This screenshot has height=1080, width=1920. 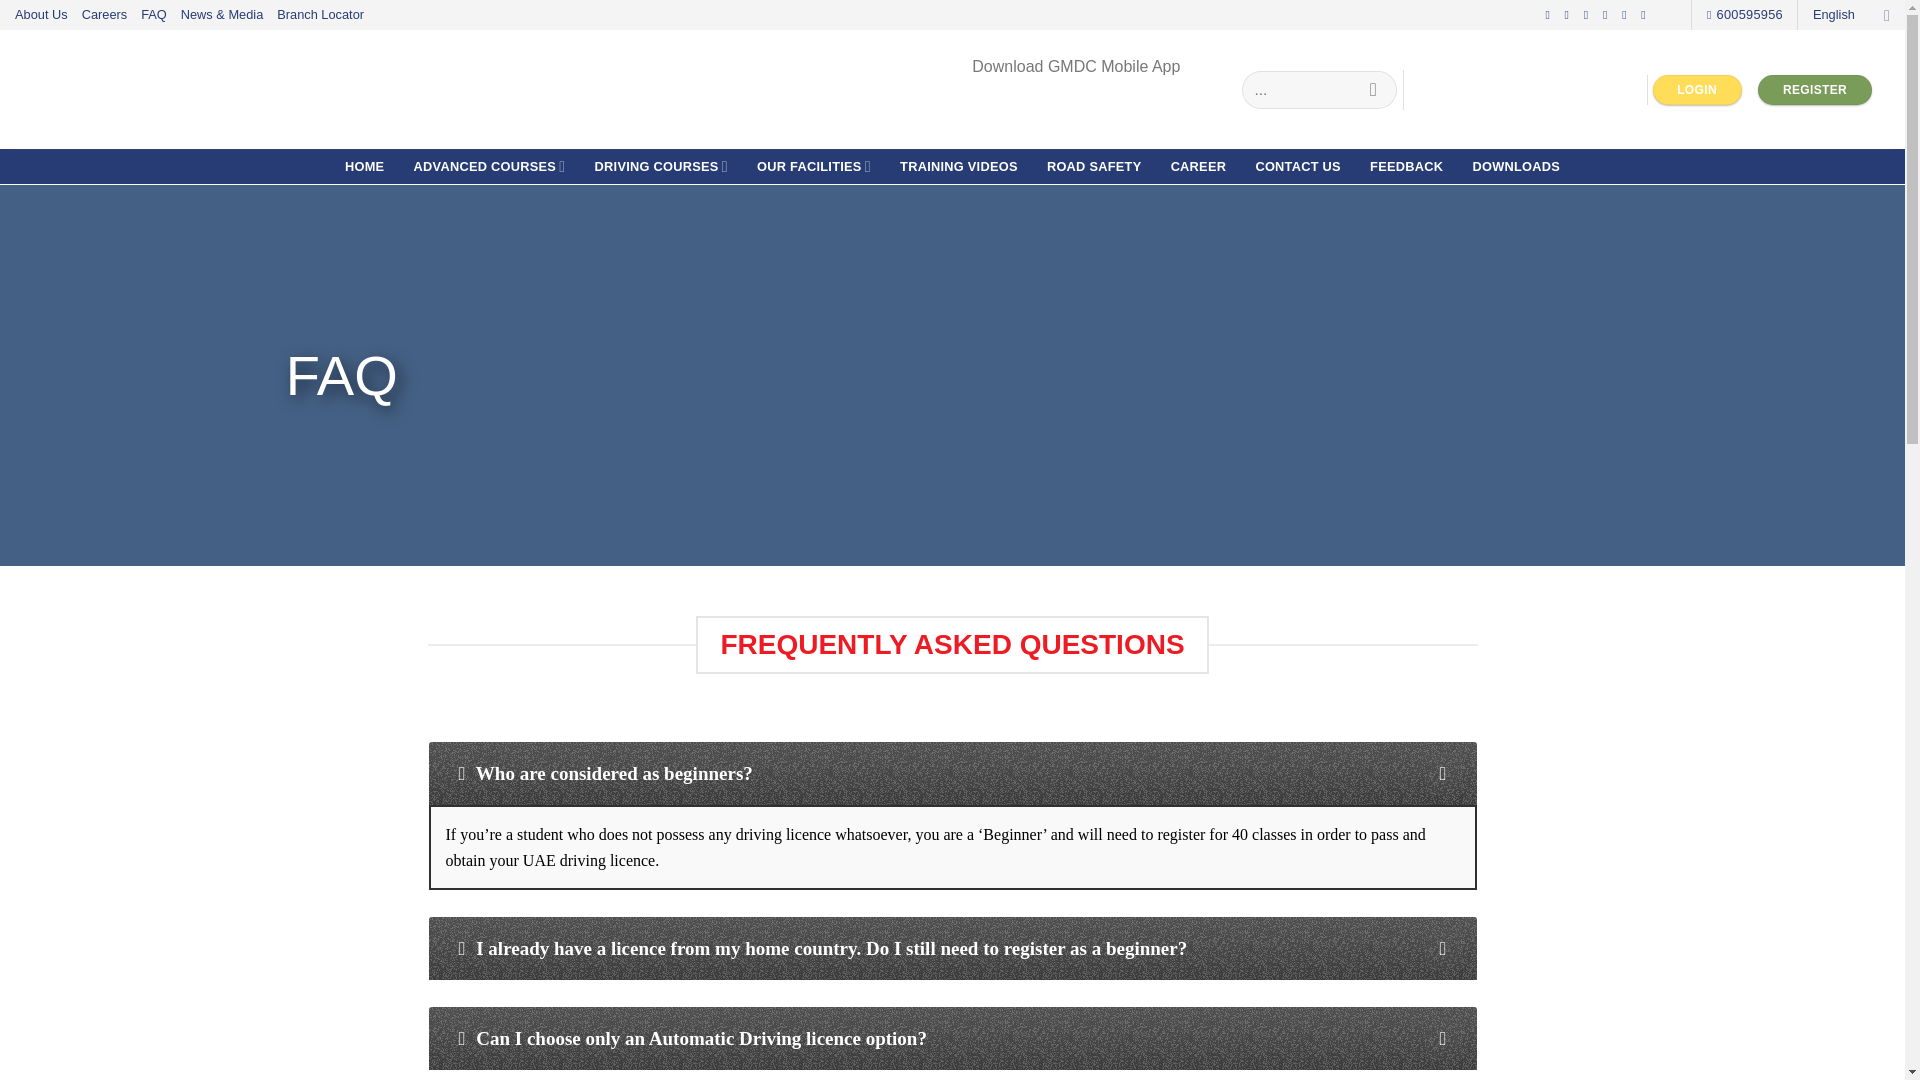 I want to click on Follow on TikTok, so click(x=1590, y=14).